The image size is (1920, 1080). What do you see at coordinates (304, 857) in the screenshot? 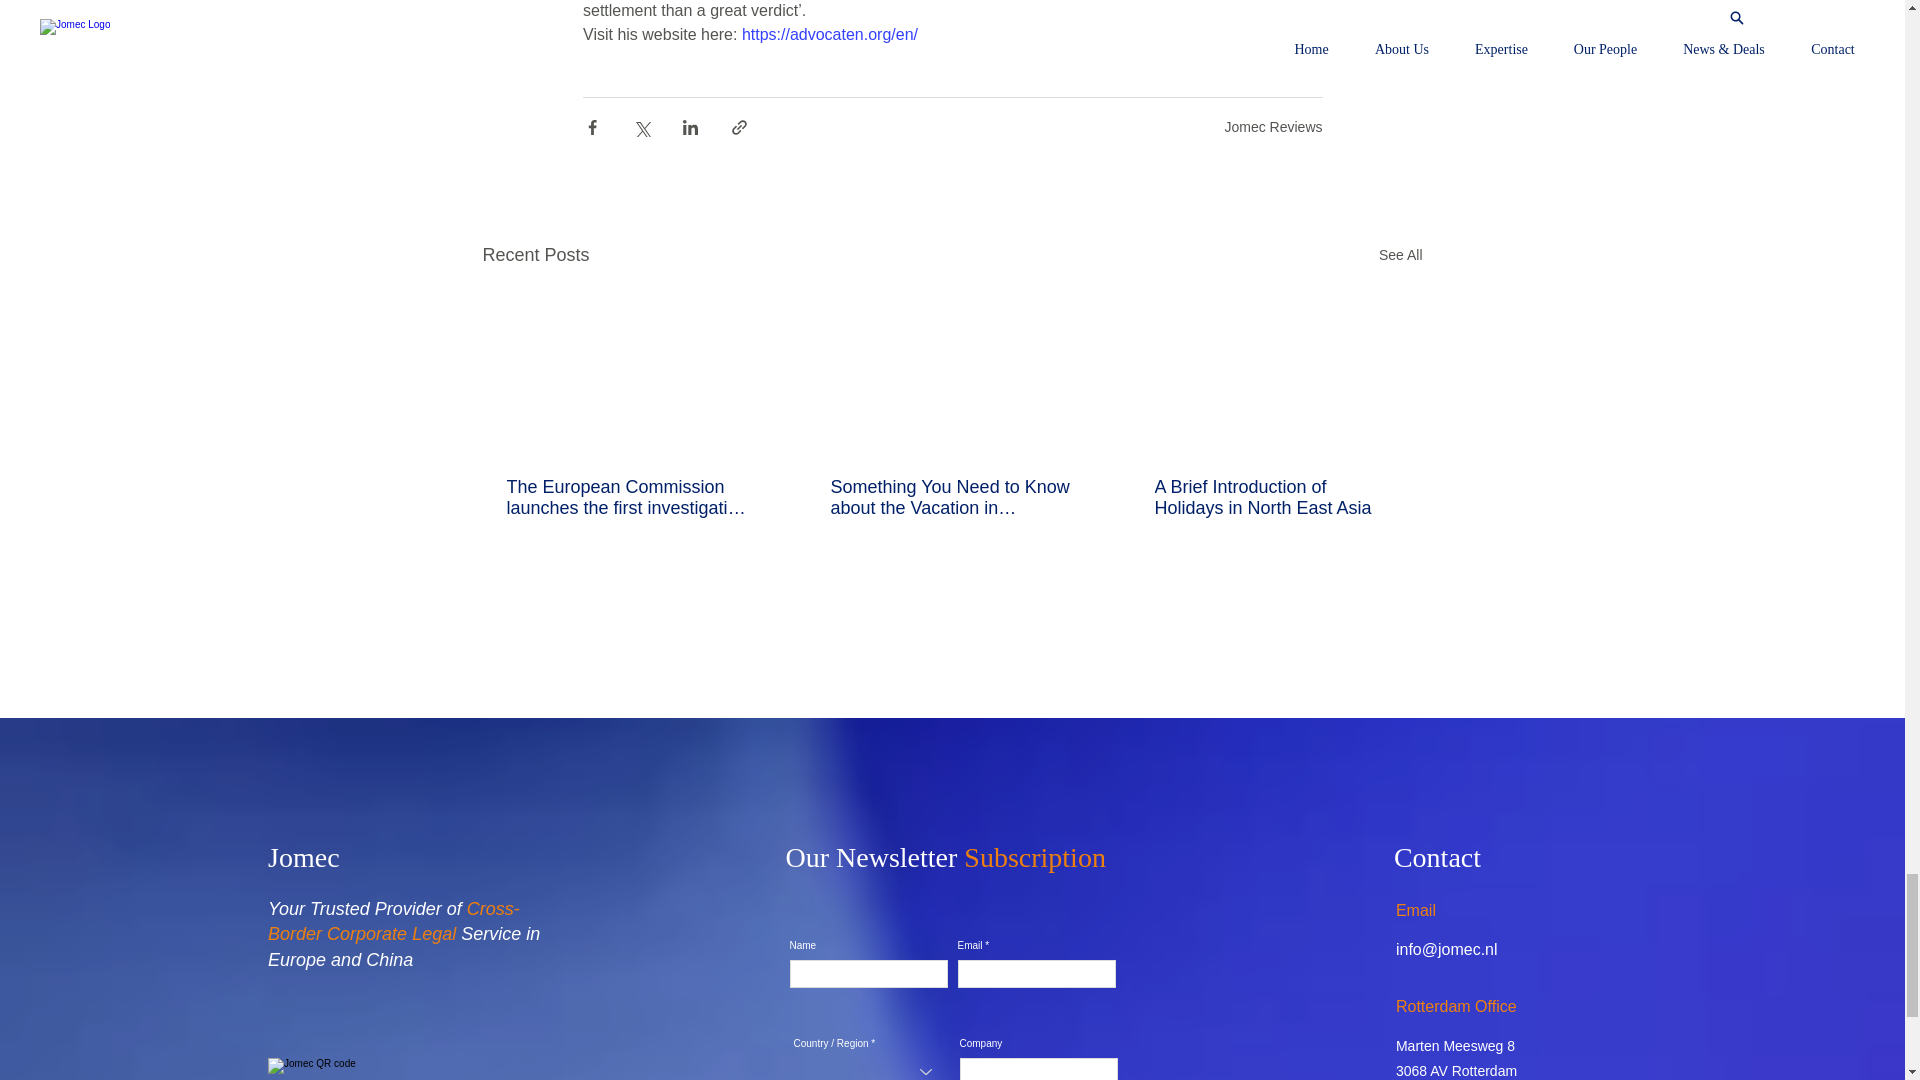
I see `Jomec` at bounding box center [304, 857].